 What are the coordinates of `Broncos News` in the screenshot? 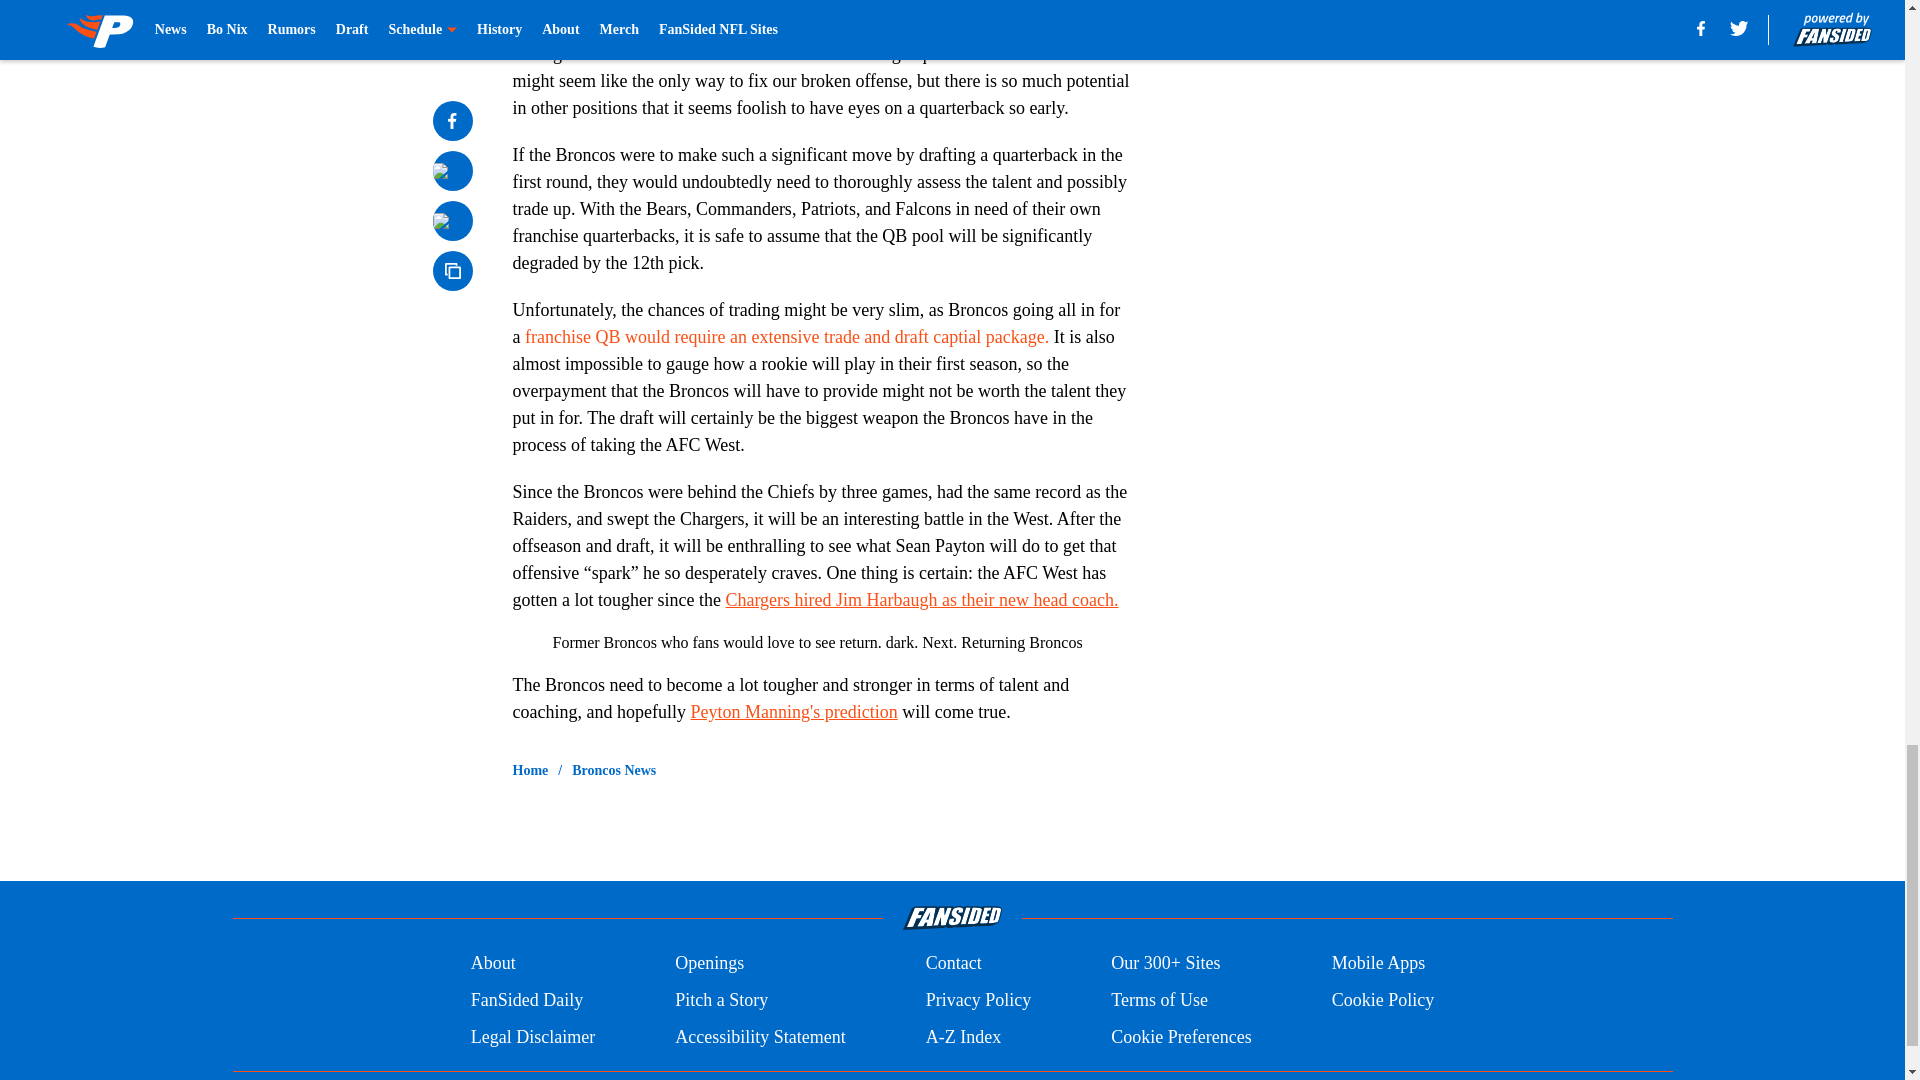 It's located at (614, 770).